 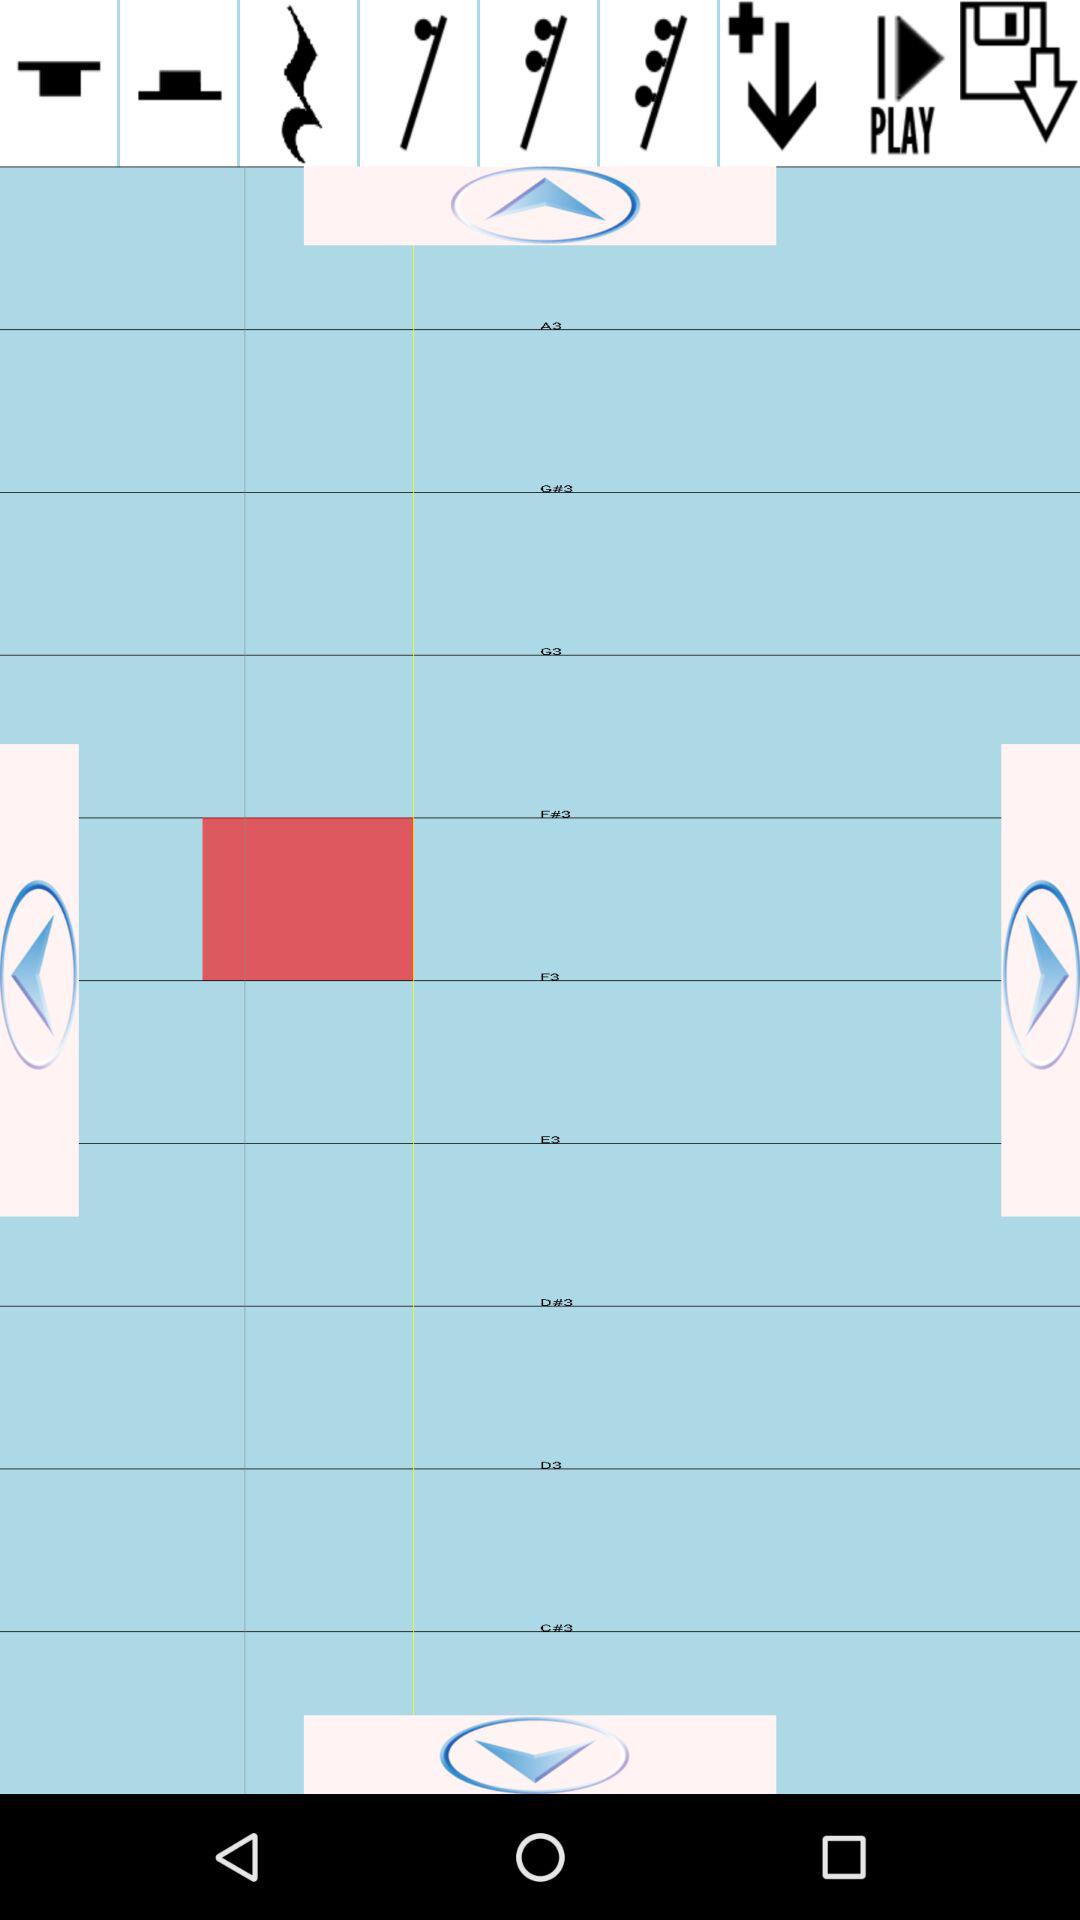 What do you see at coordinates (418, 83) in the screenshot?
I see `apply eighth note to song` at bounding box center [418, 83].